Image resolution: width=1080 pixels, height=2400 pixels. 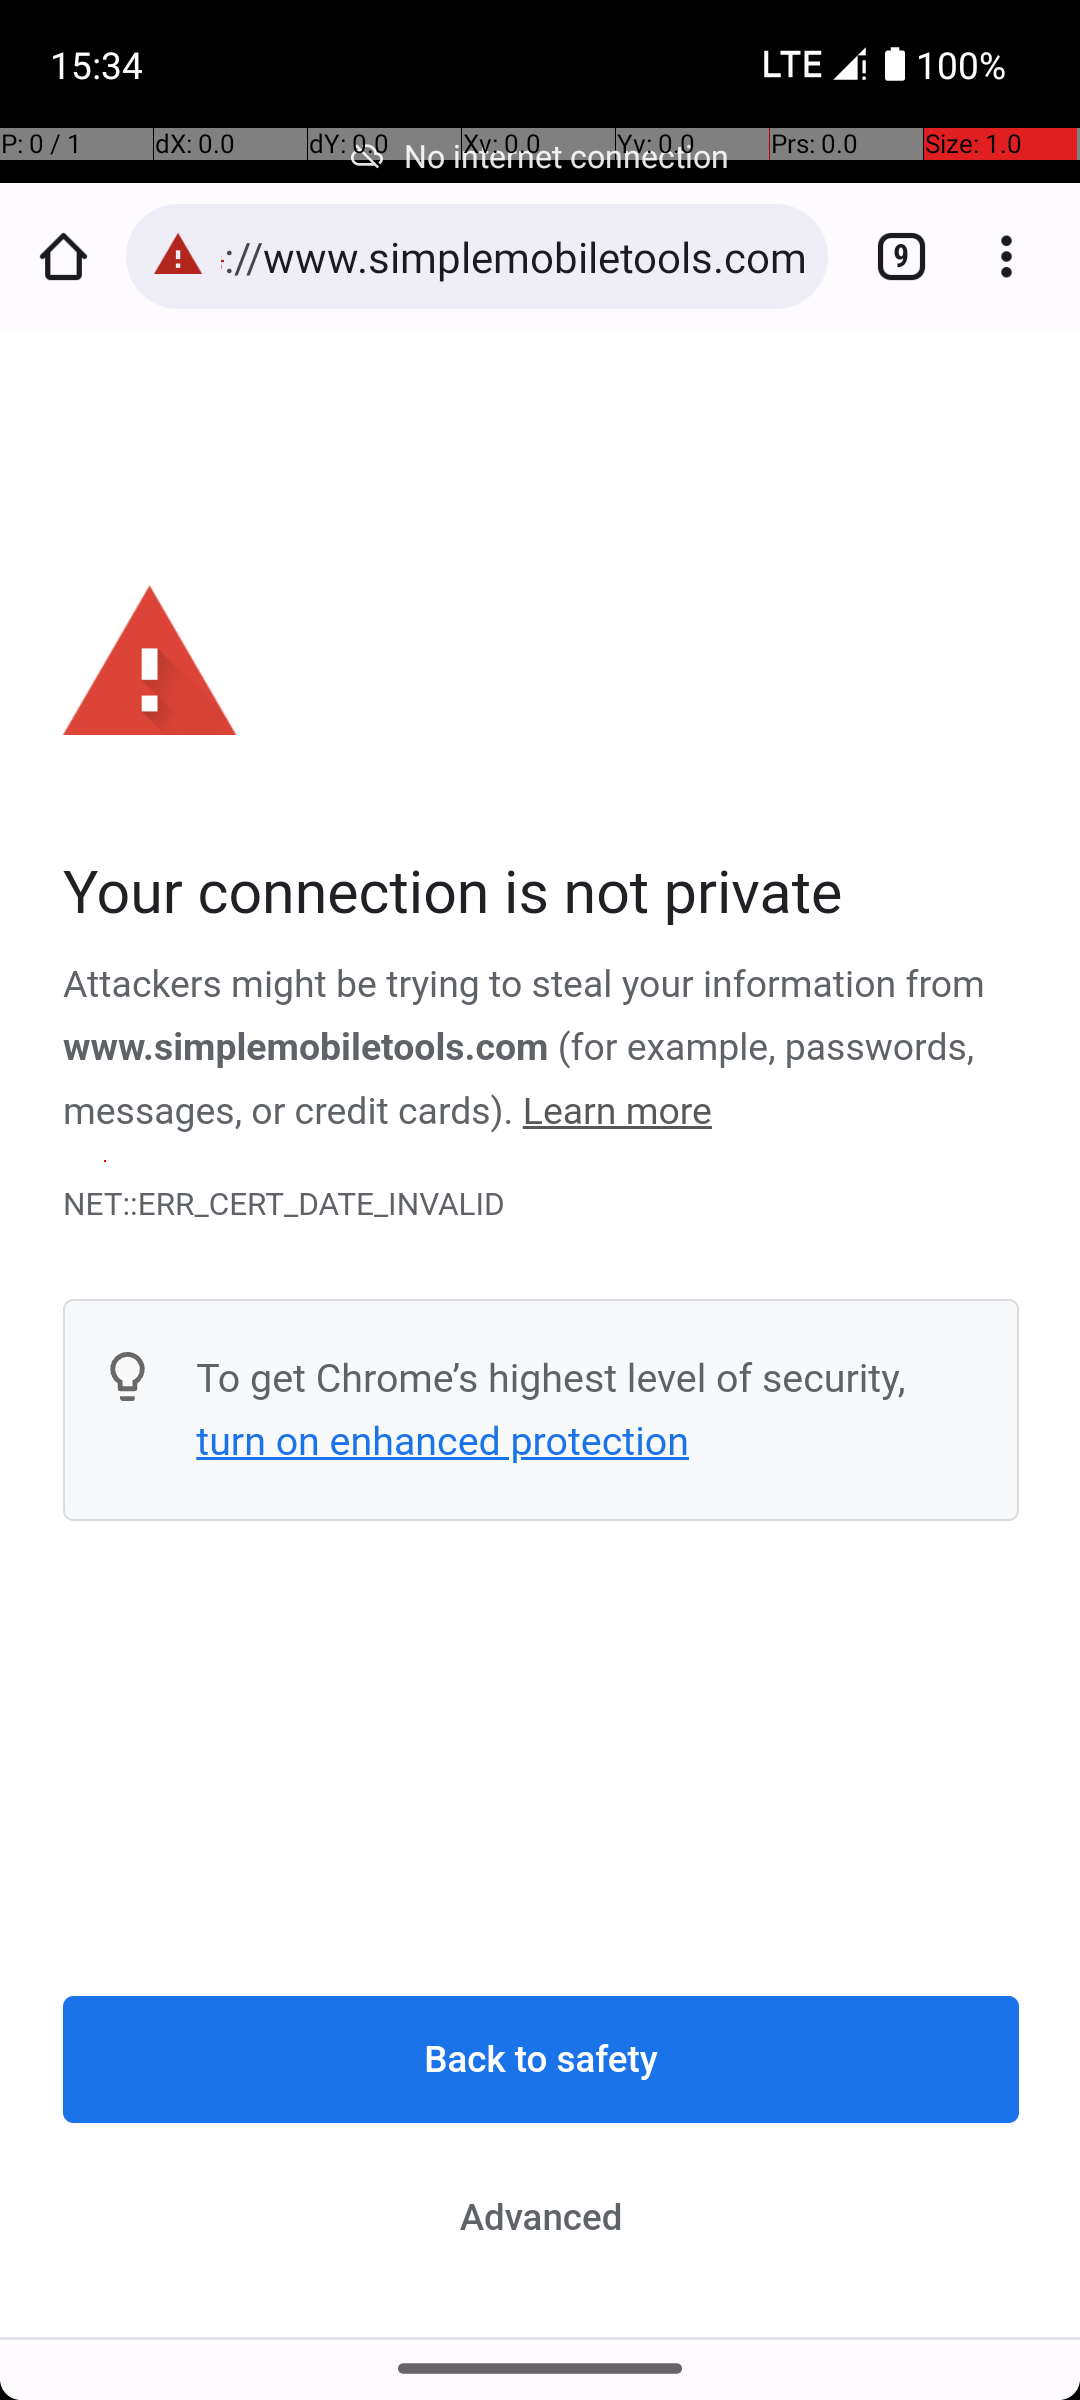 I want to click on www.simplemobiletools.com, so click(x=307, y=1048).